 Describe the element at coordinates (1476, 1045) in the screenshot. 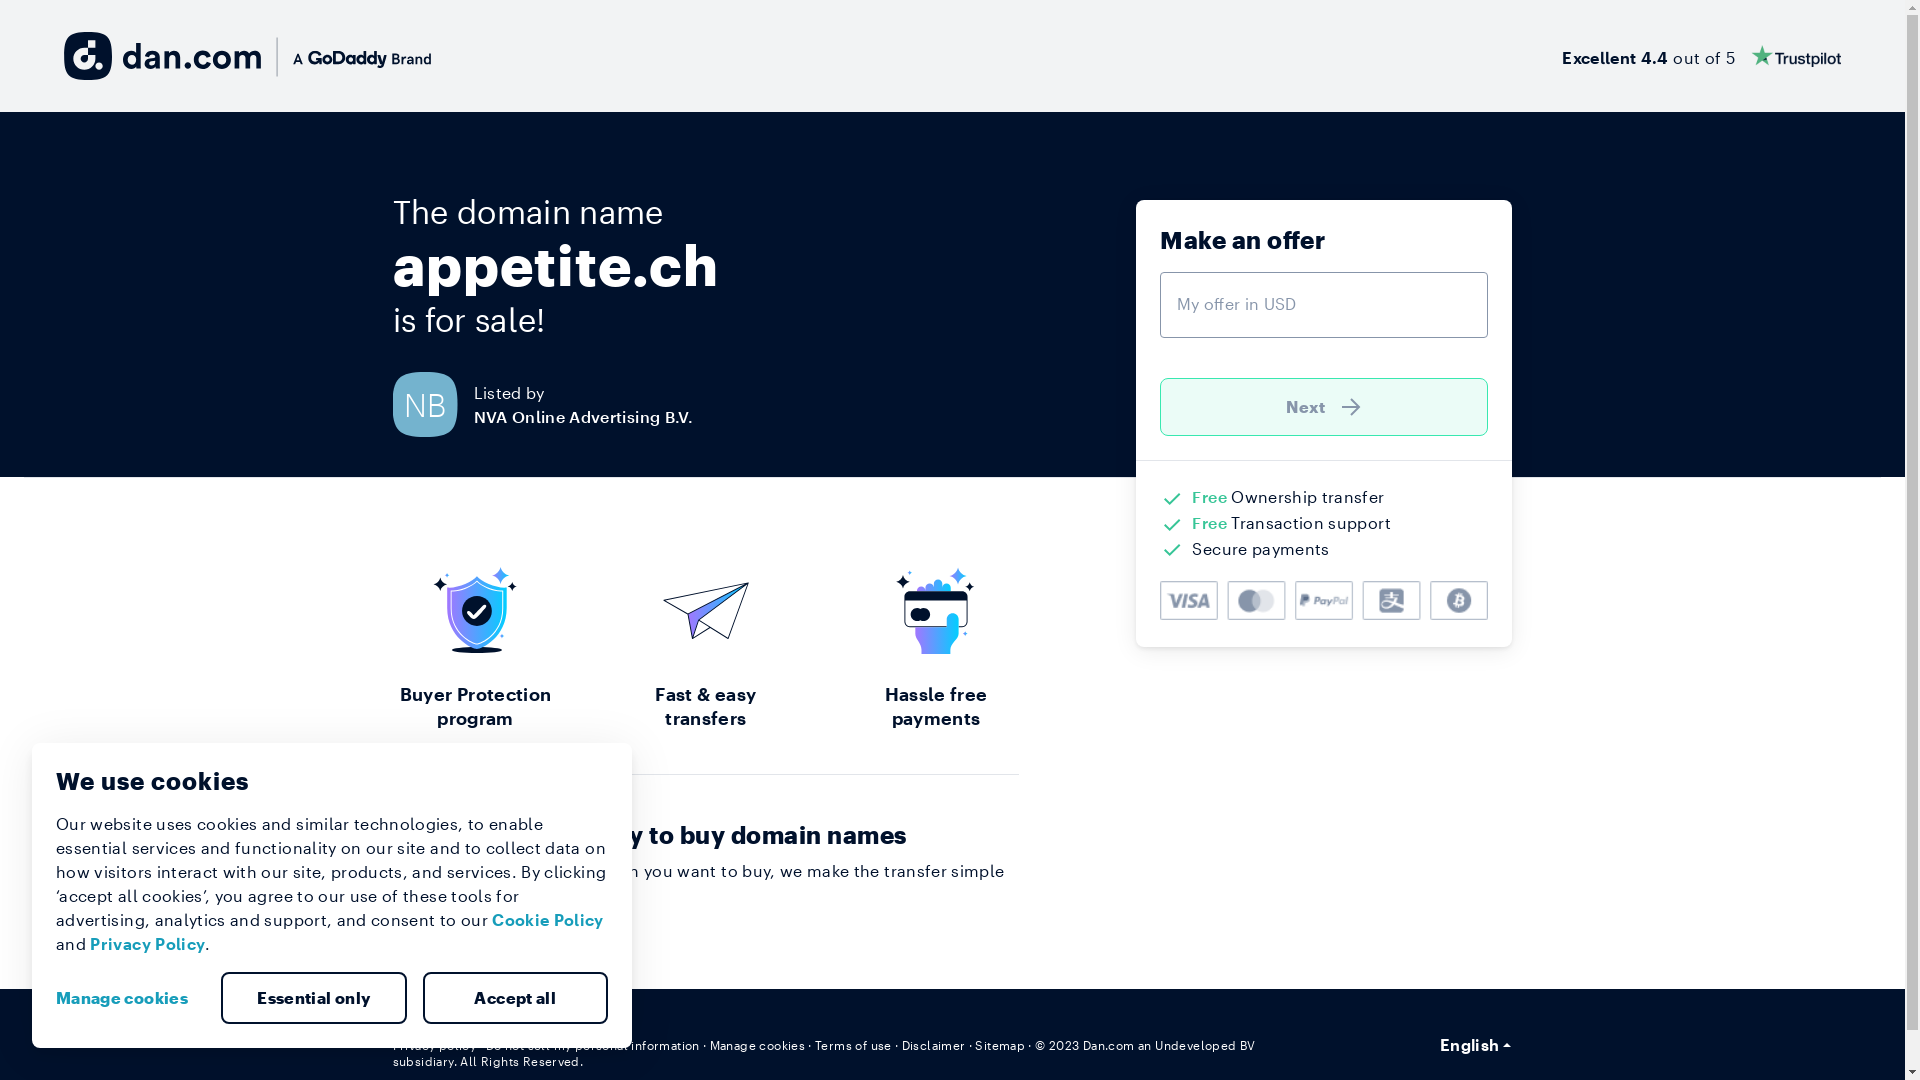

I see `English` at that location.